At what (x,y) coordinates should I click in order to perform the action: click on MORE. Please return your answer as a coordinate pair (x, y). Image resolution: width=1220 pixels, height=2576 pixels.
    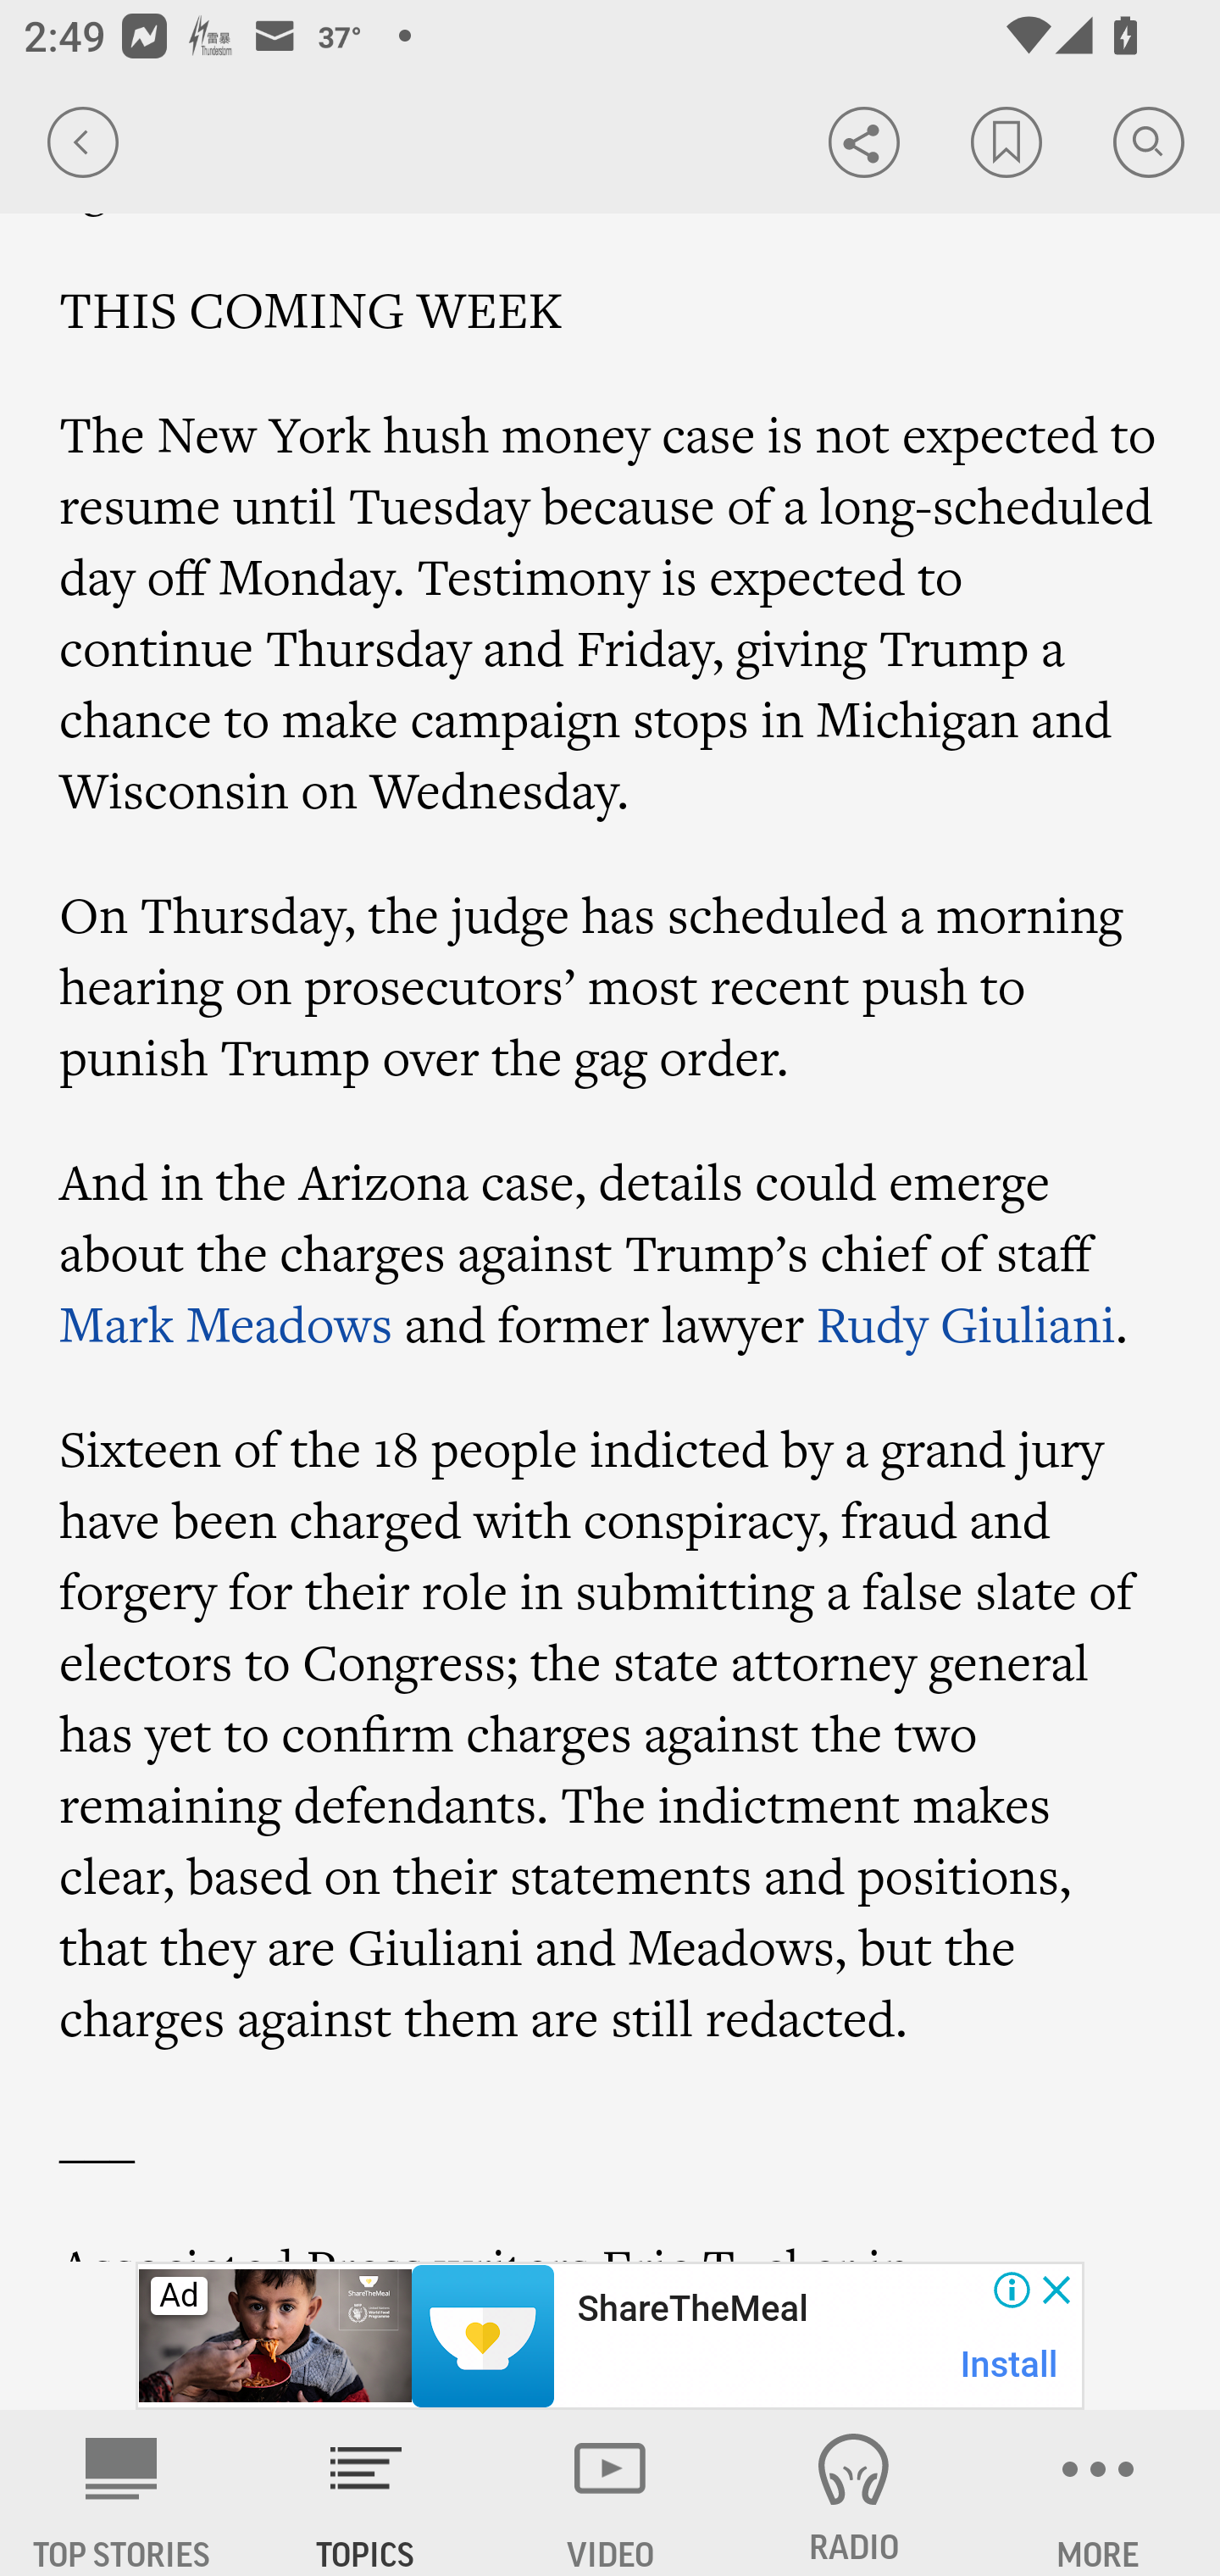
    Looking at the image, I should click on (1098, 2493).